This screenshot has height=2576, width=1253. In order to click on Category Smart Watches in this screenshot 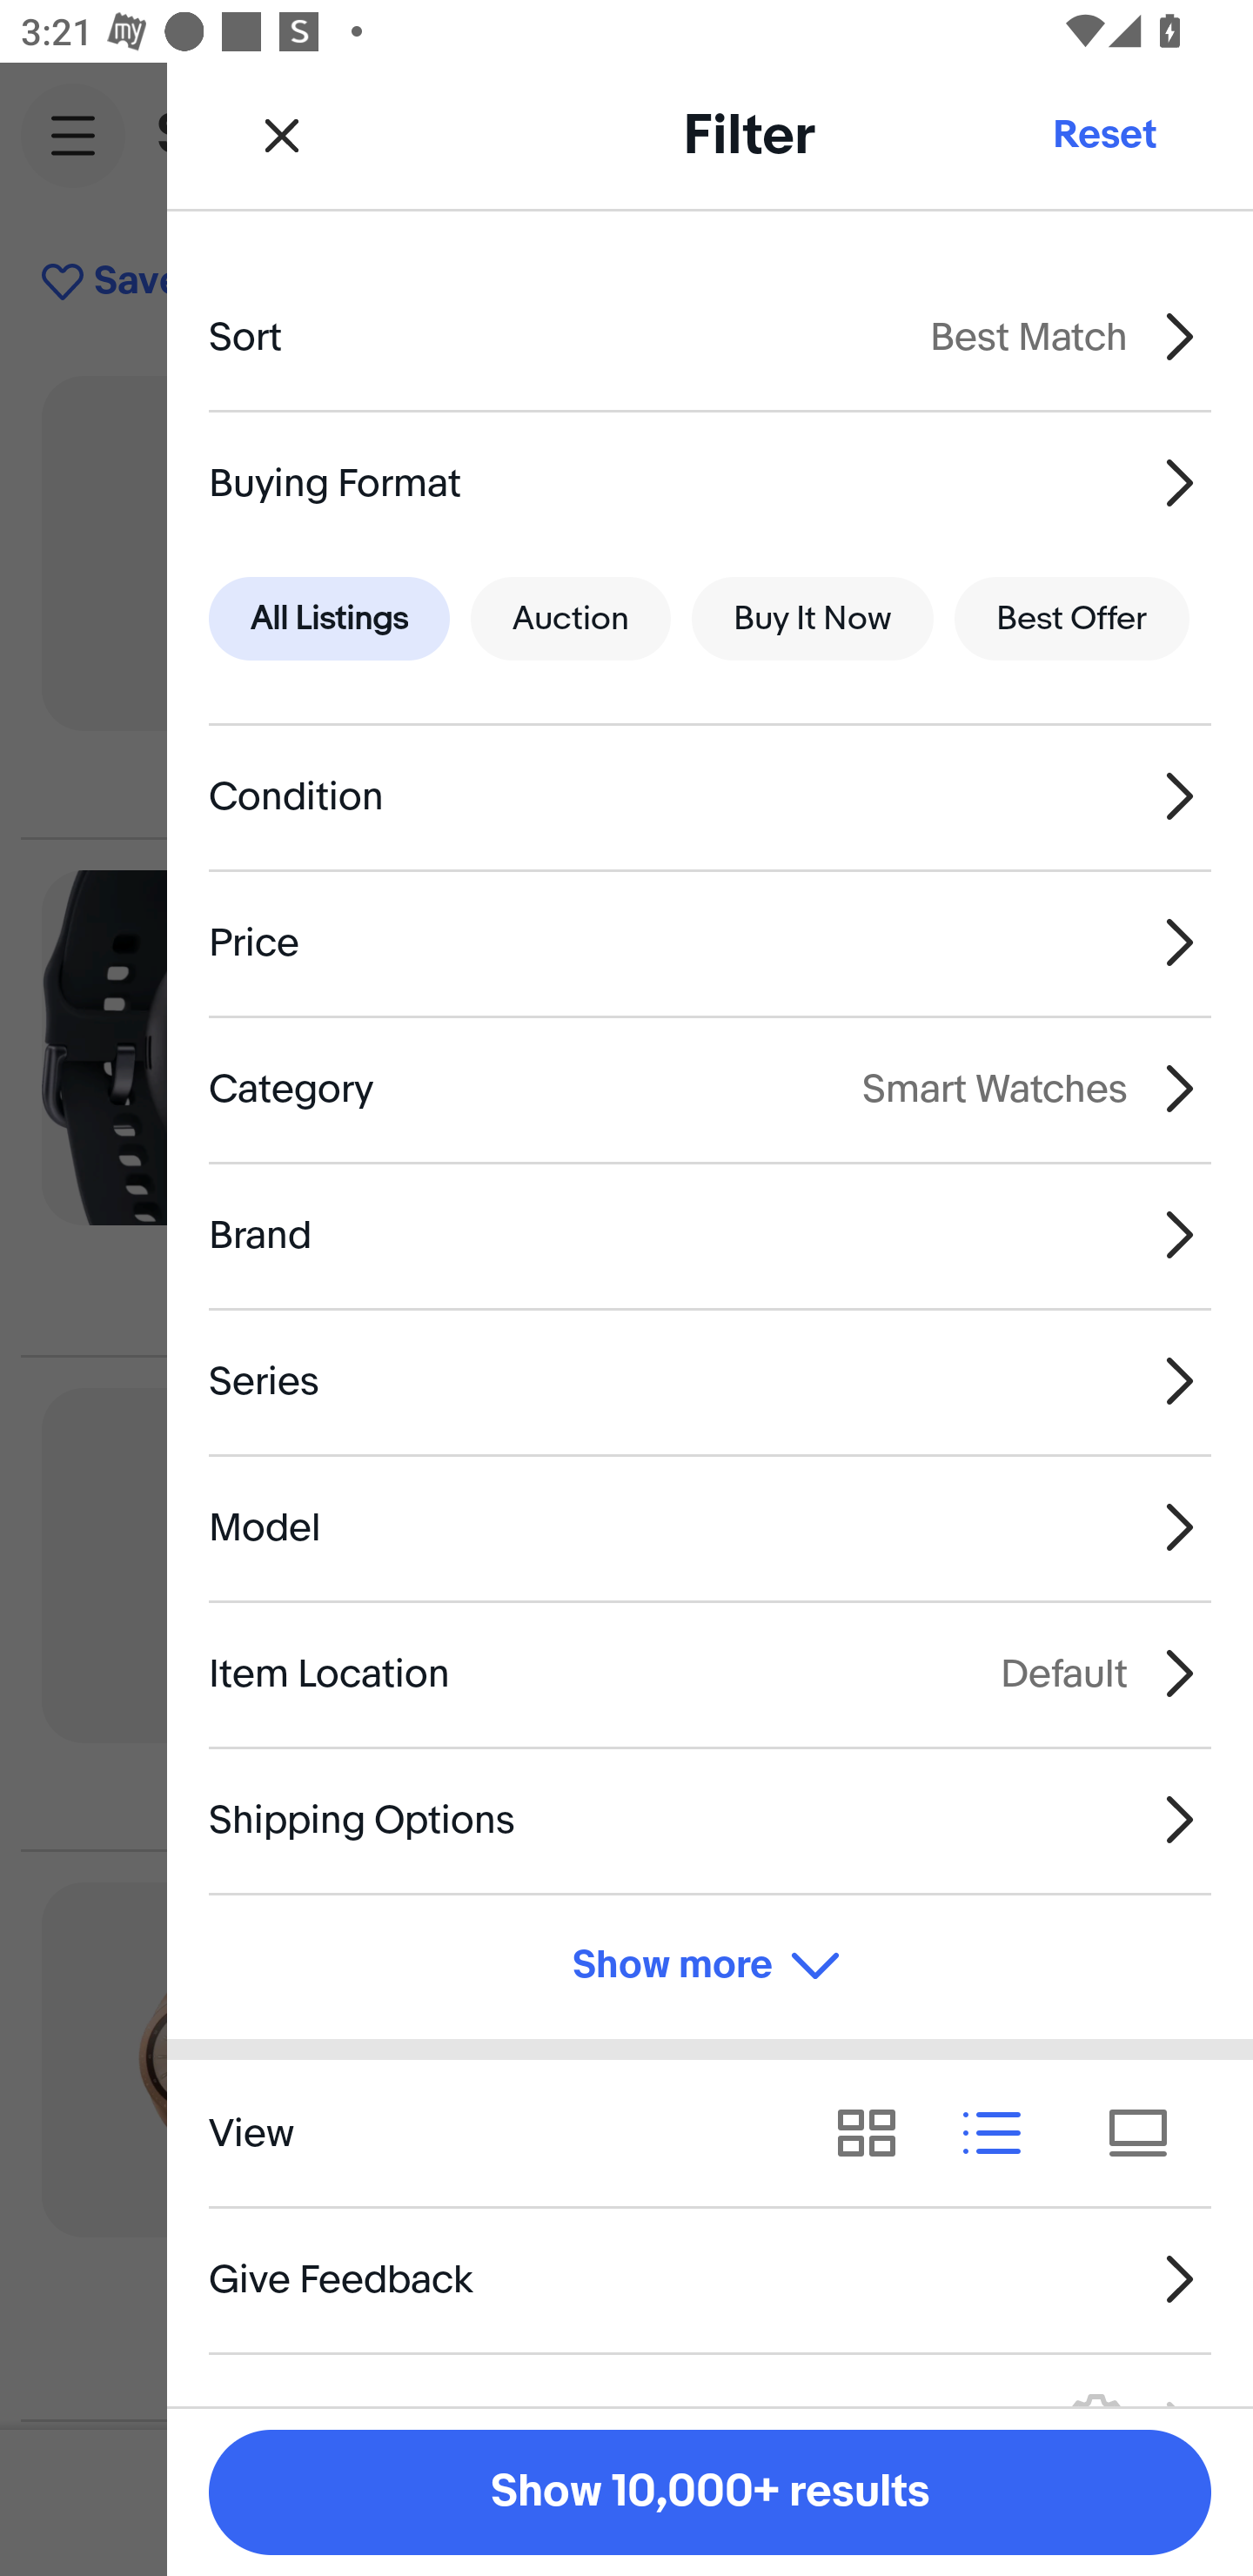, I will do `click(710, 1088)`.